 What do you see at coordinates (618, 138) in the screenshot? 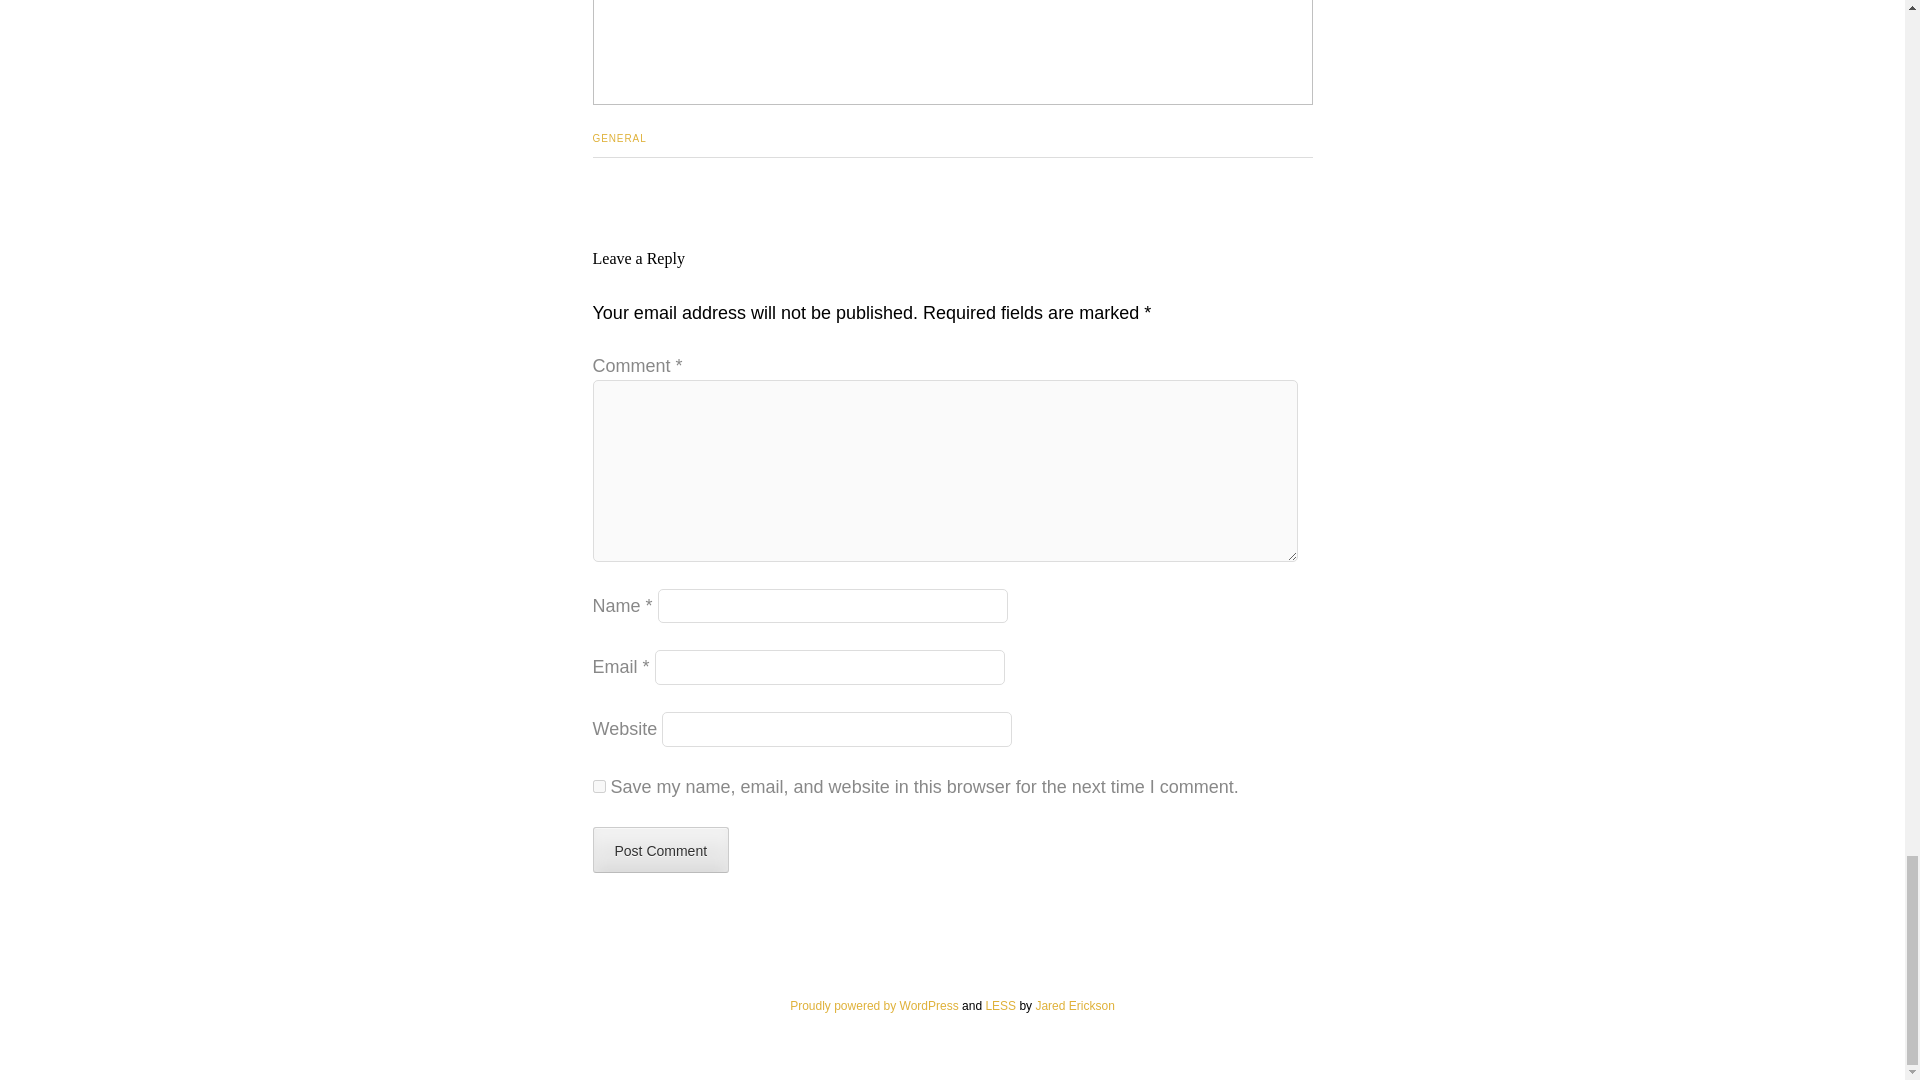
I see `GENERAL` at bounding box center [618, 138].